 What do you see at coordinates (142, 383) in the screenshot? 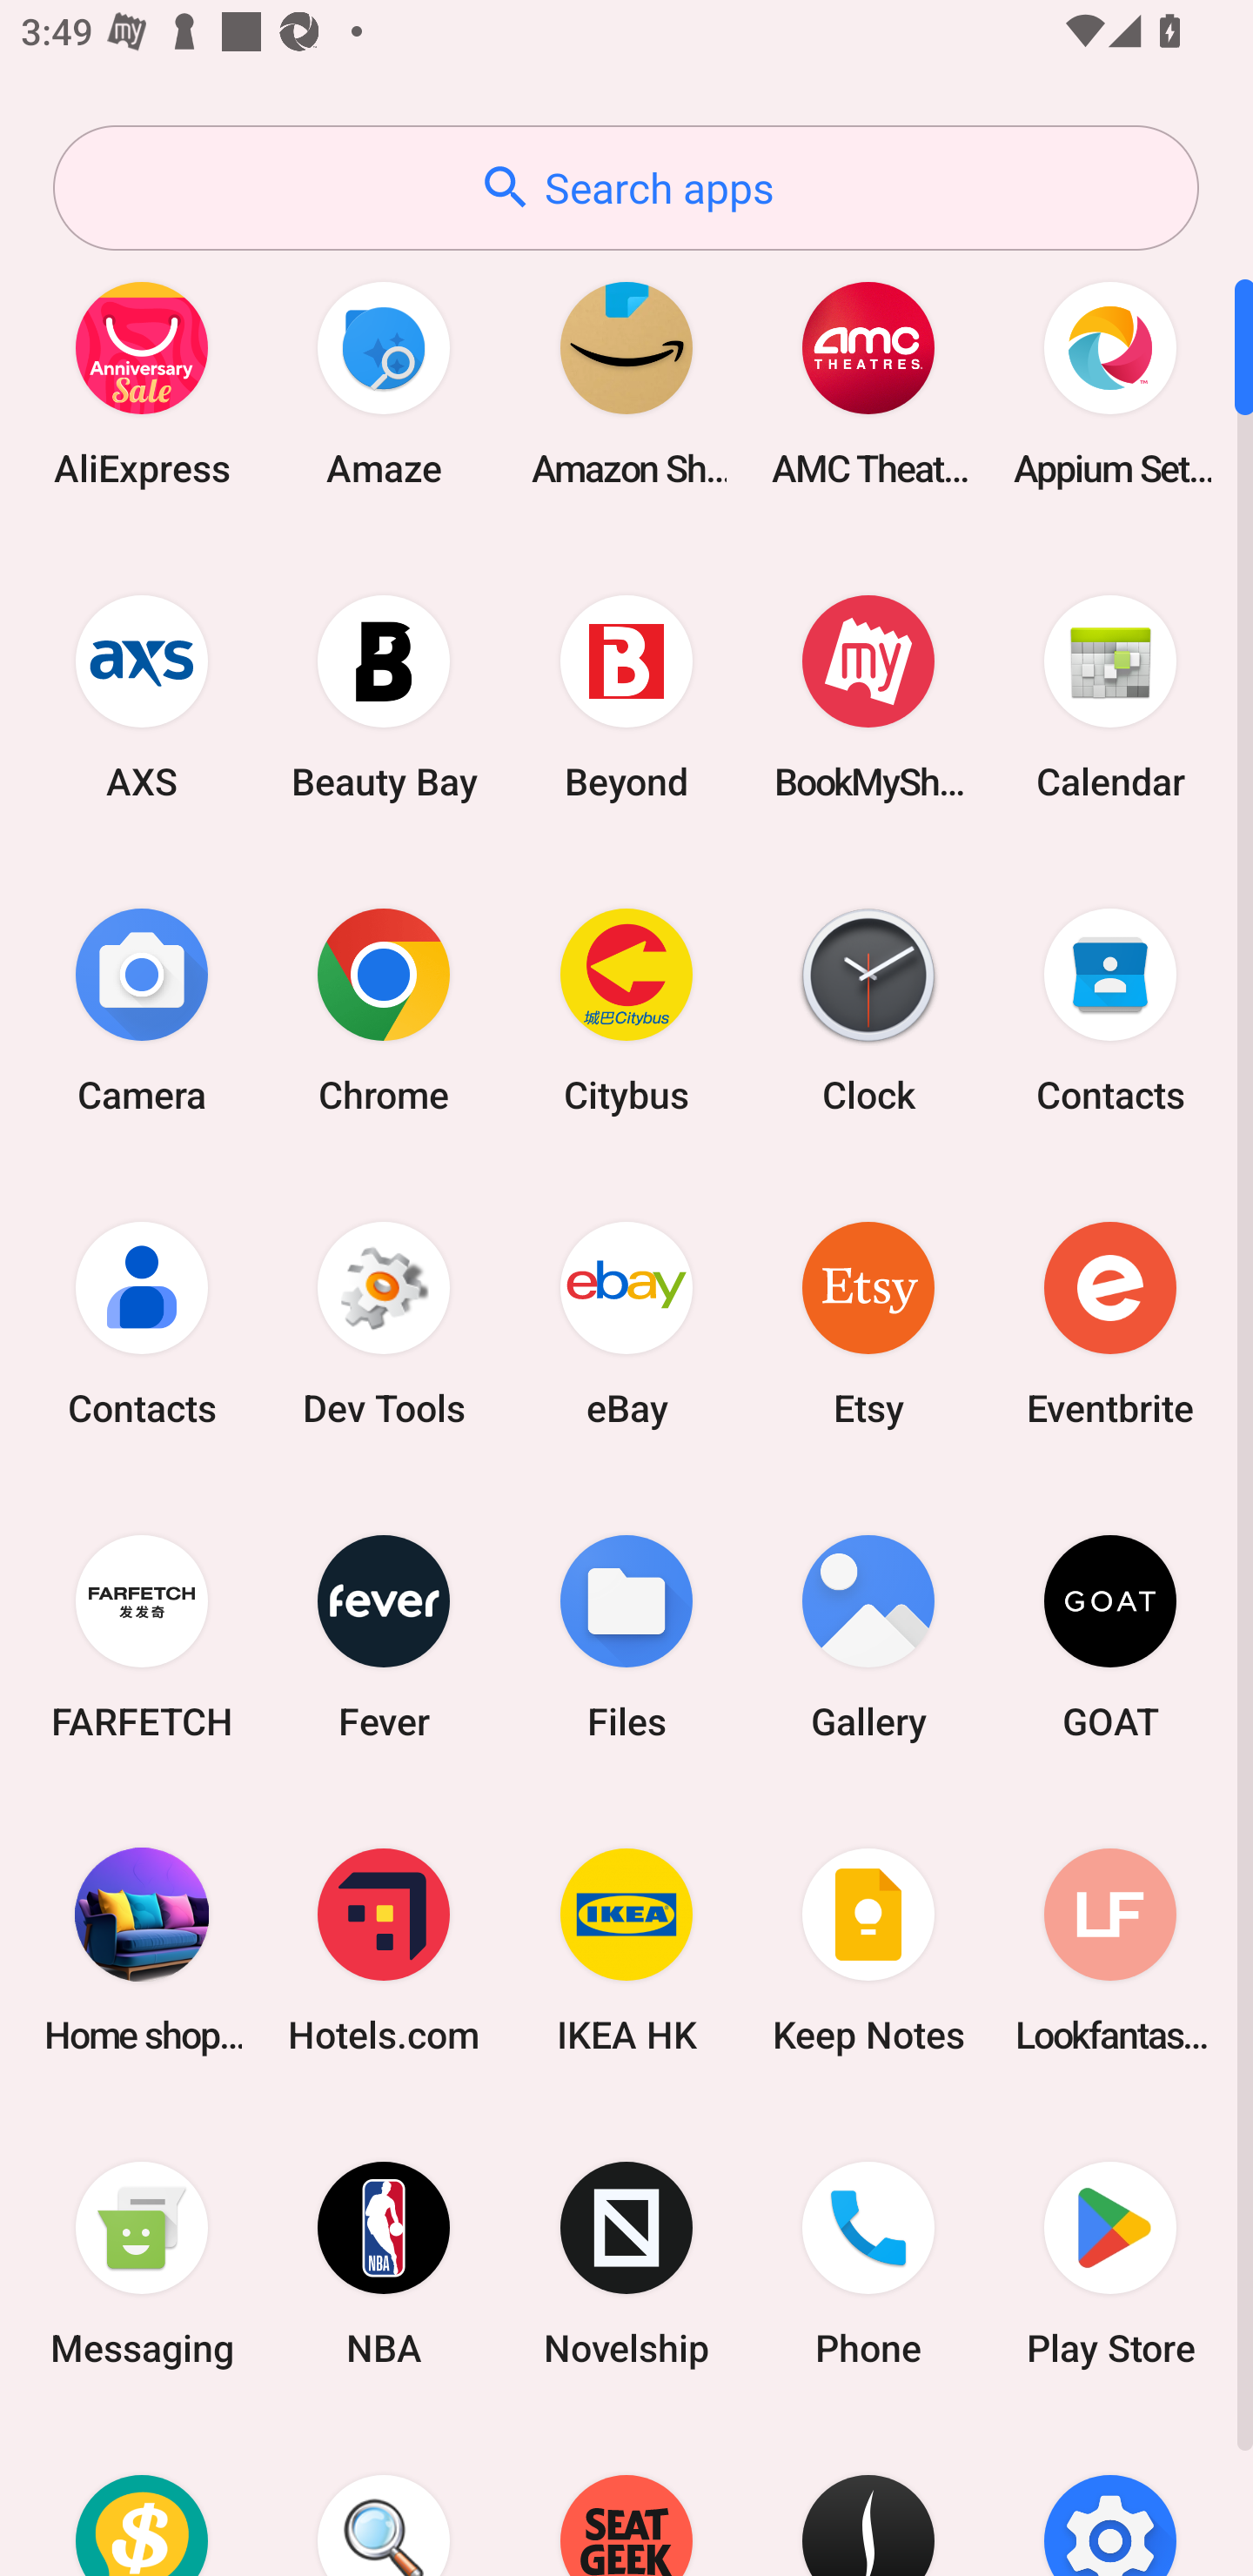
I see `AliExpress` at bounding box center [142, 383].